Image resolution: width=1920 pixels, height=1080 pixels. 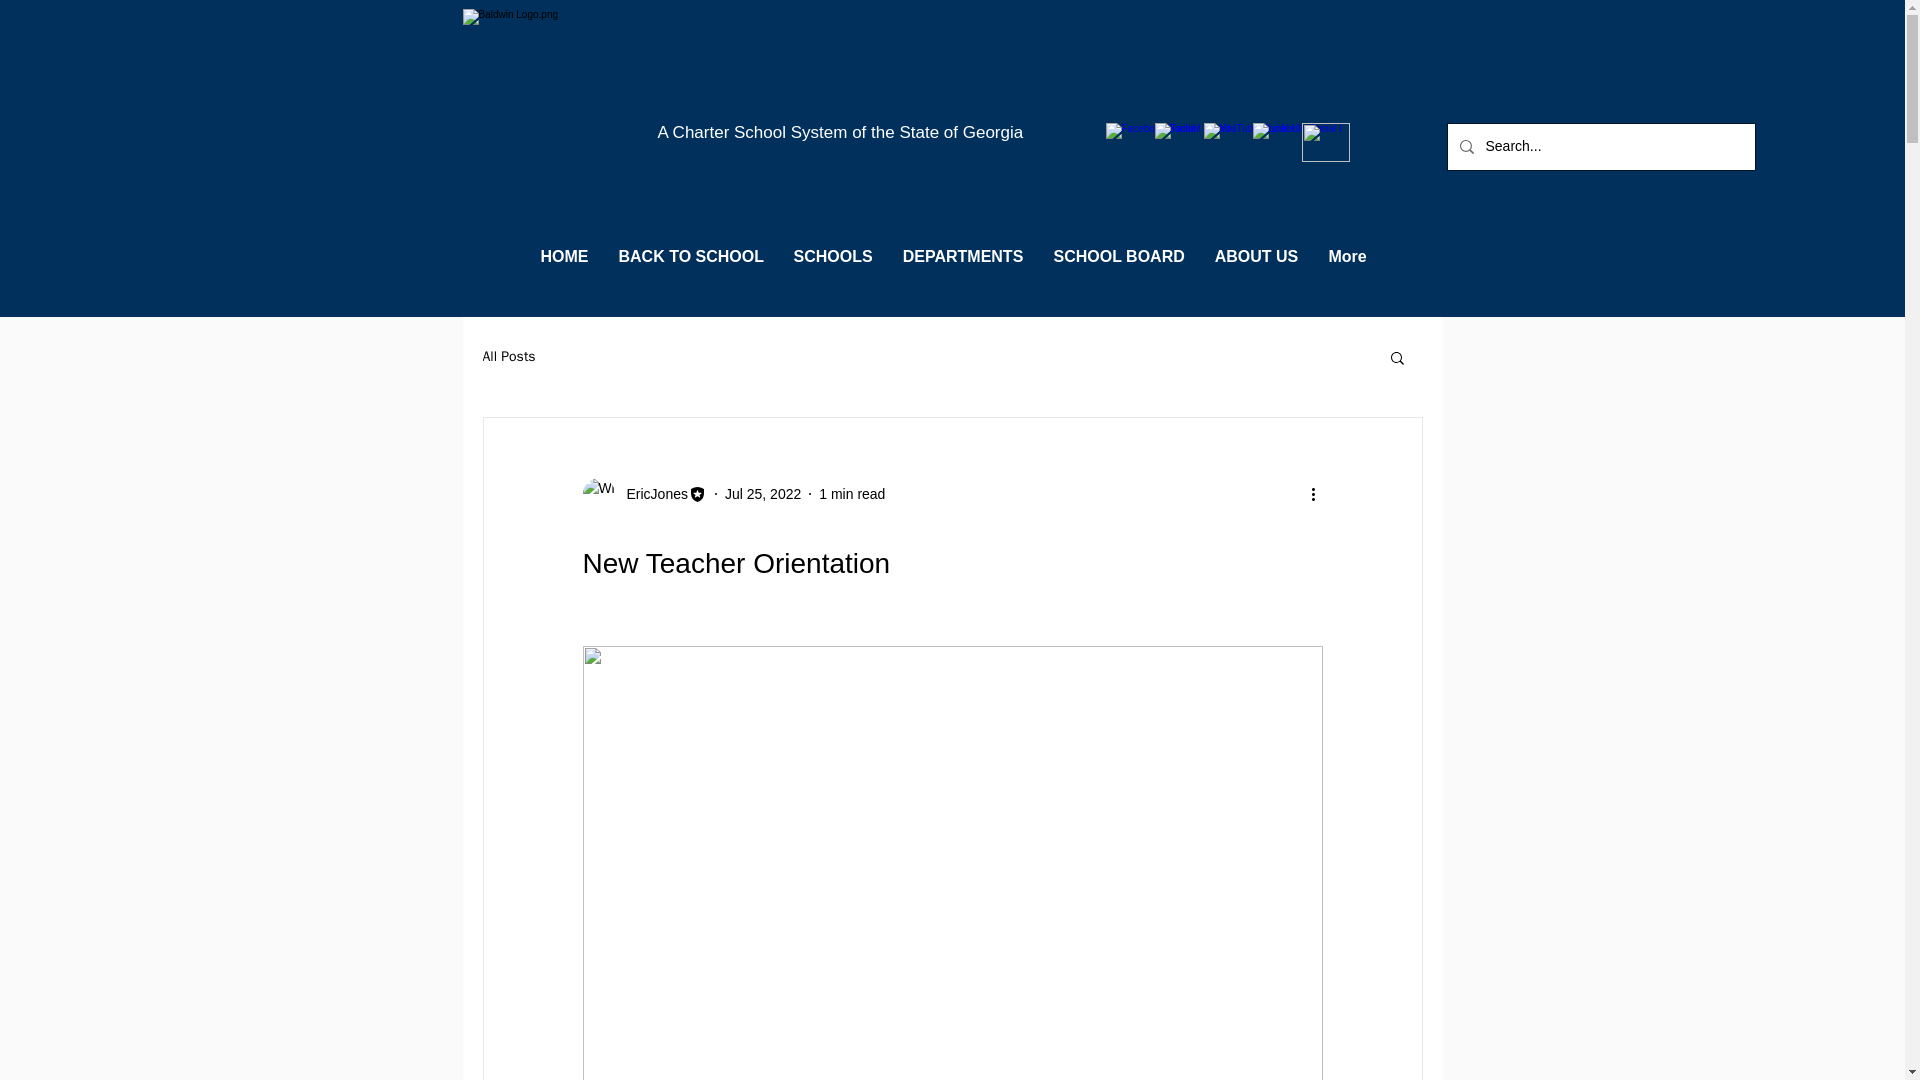 What do you see at coordinates (832, 257) in the screenshot?
I see `SCHOOLS` at bounding box center [832, 257].